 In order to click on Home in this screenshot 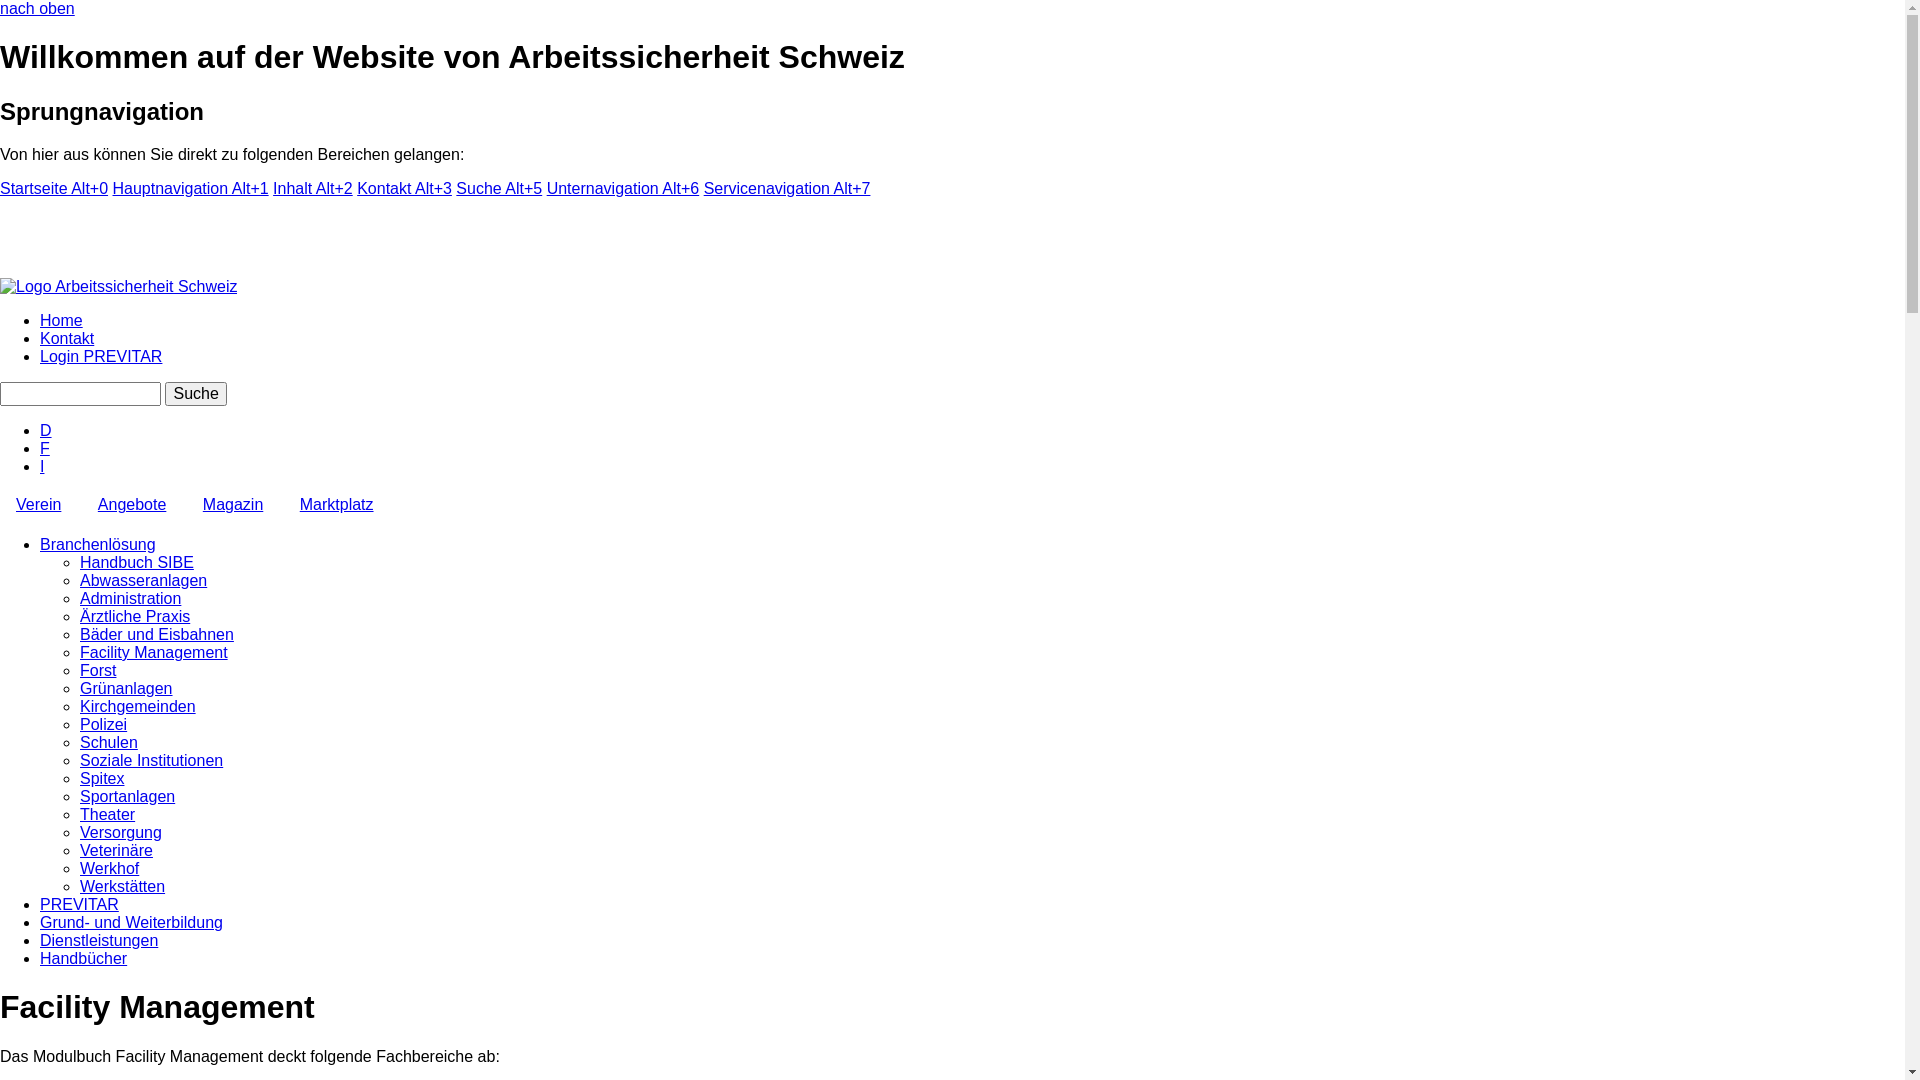, I will do `click(62, 320)`.